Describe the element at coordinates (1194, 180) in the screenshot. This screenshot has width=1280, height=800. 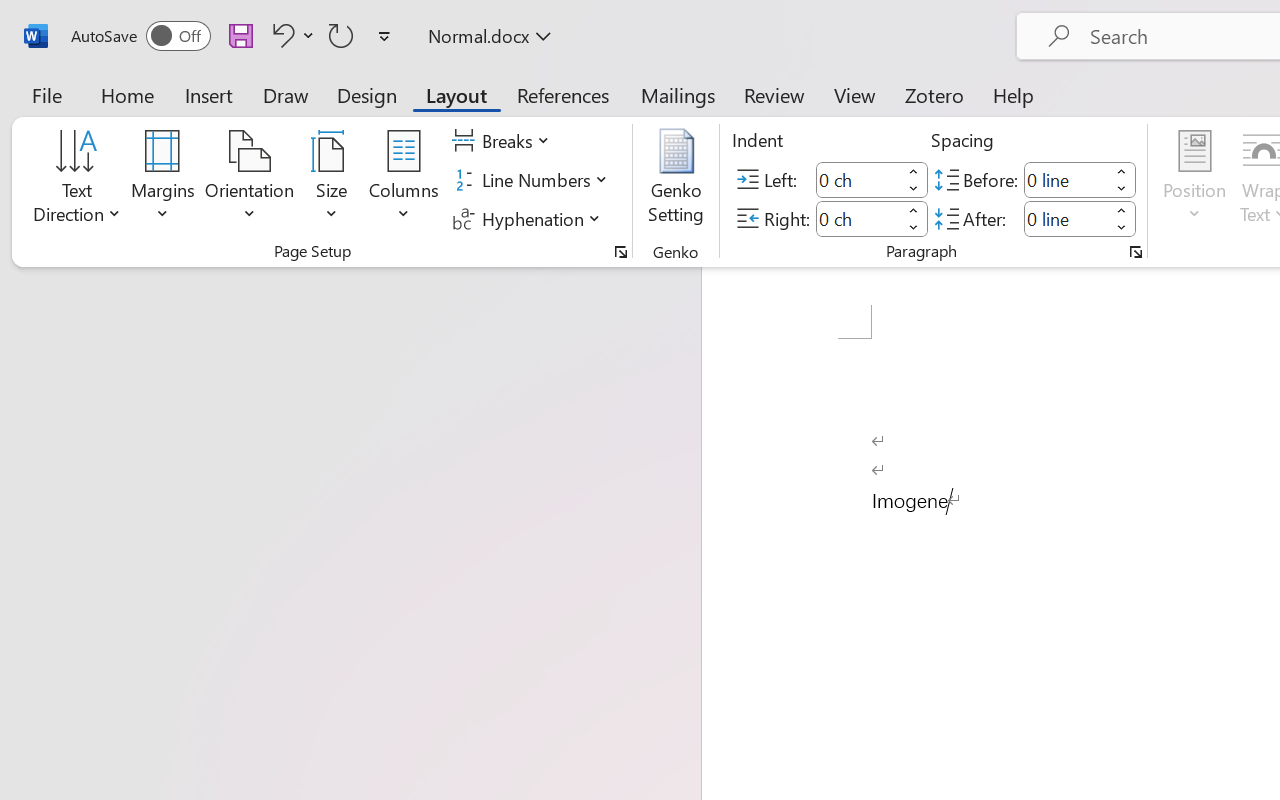
I see `Position` at that location.